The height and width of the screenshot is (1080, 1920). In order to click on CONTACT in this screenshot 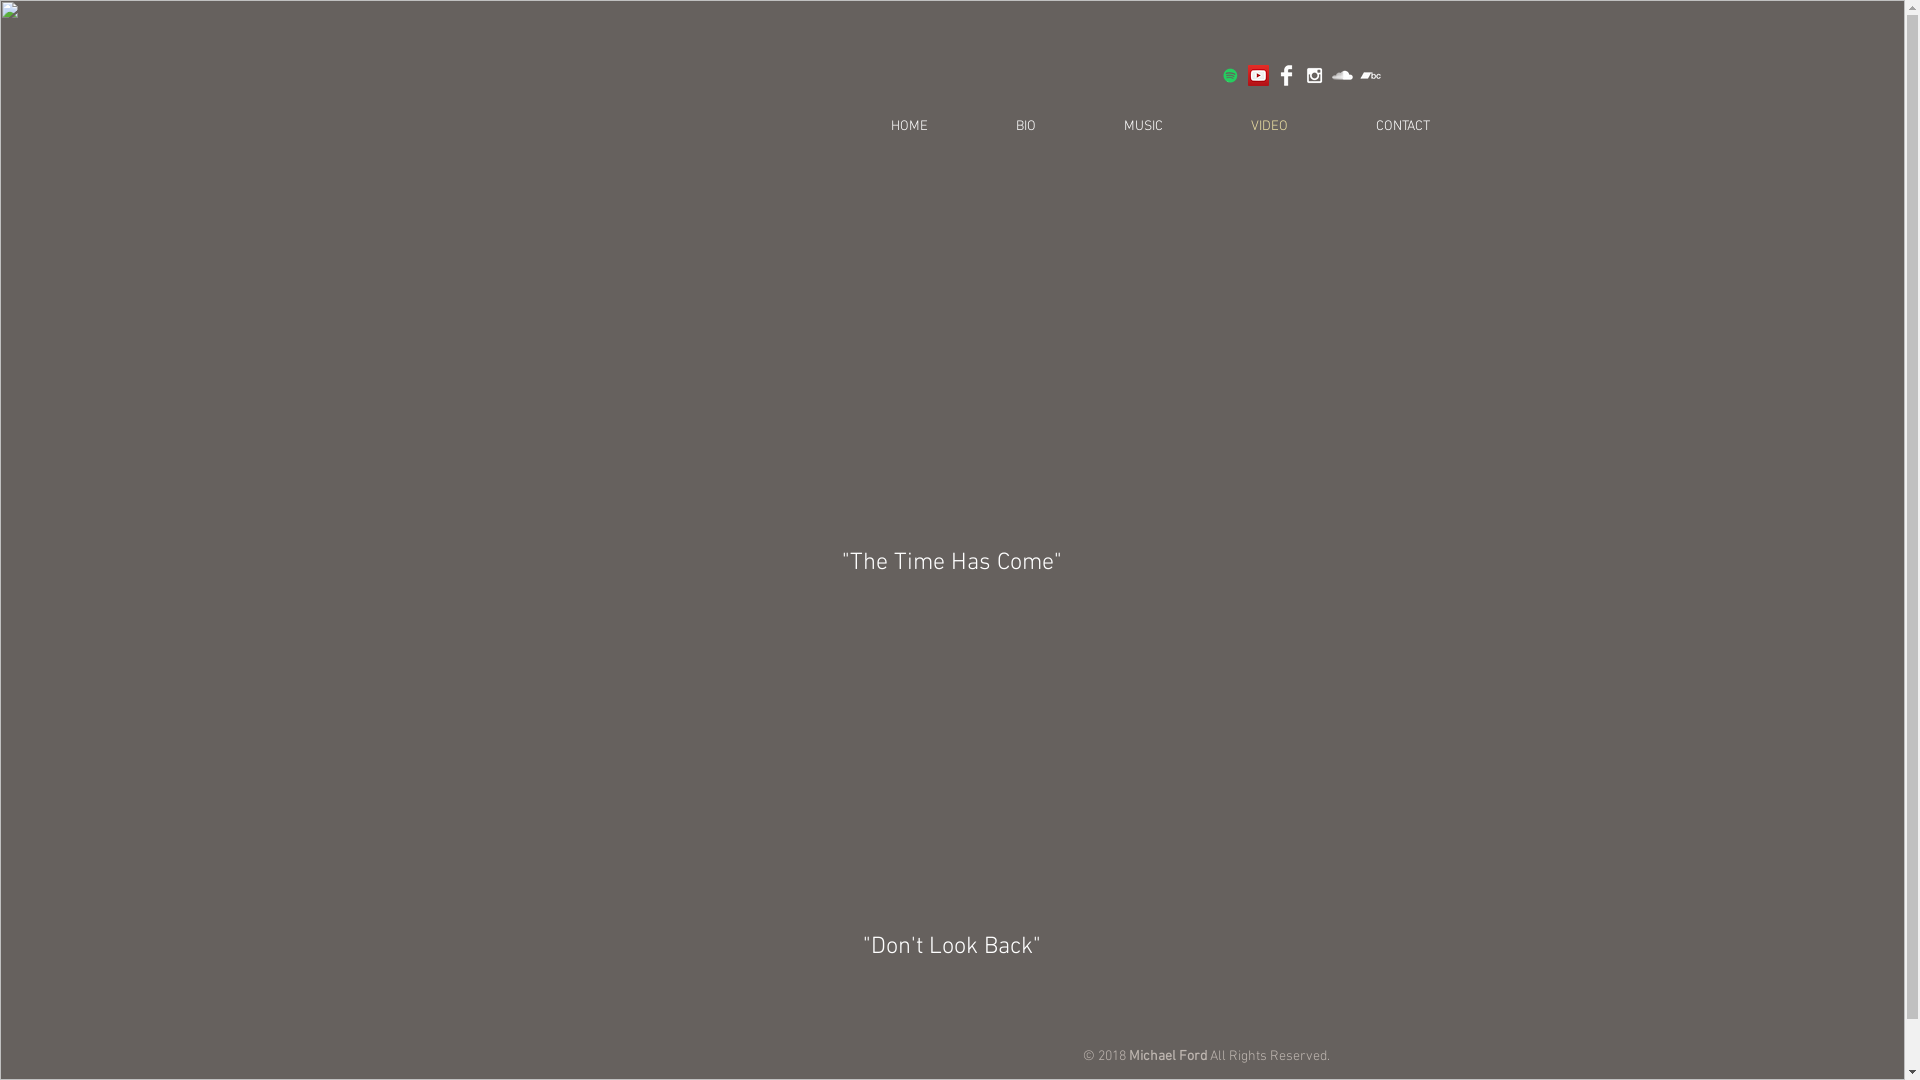, I will do `click(1371, 127)`.